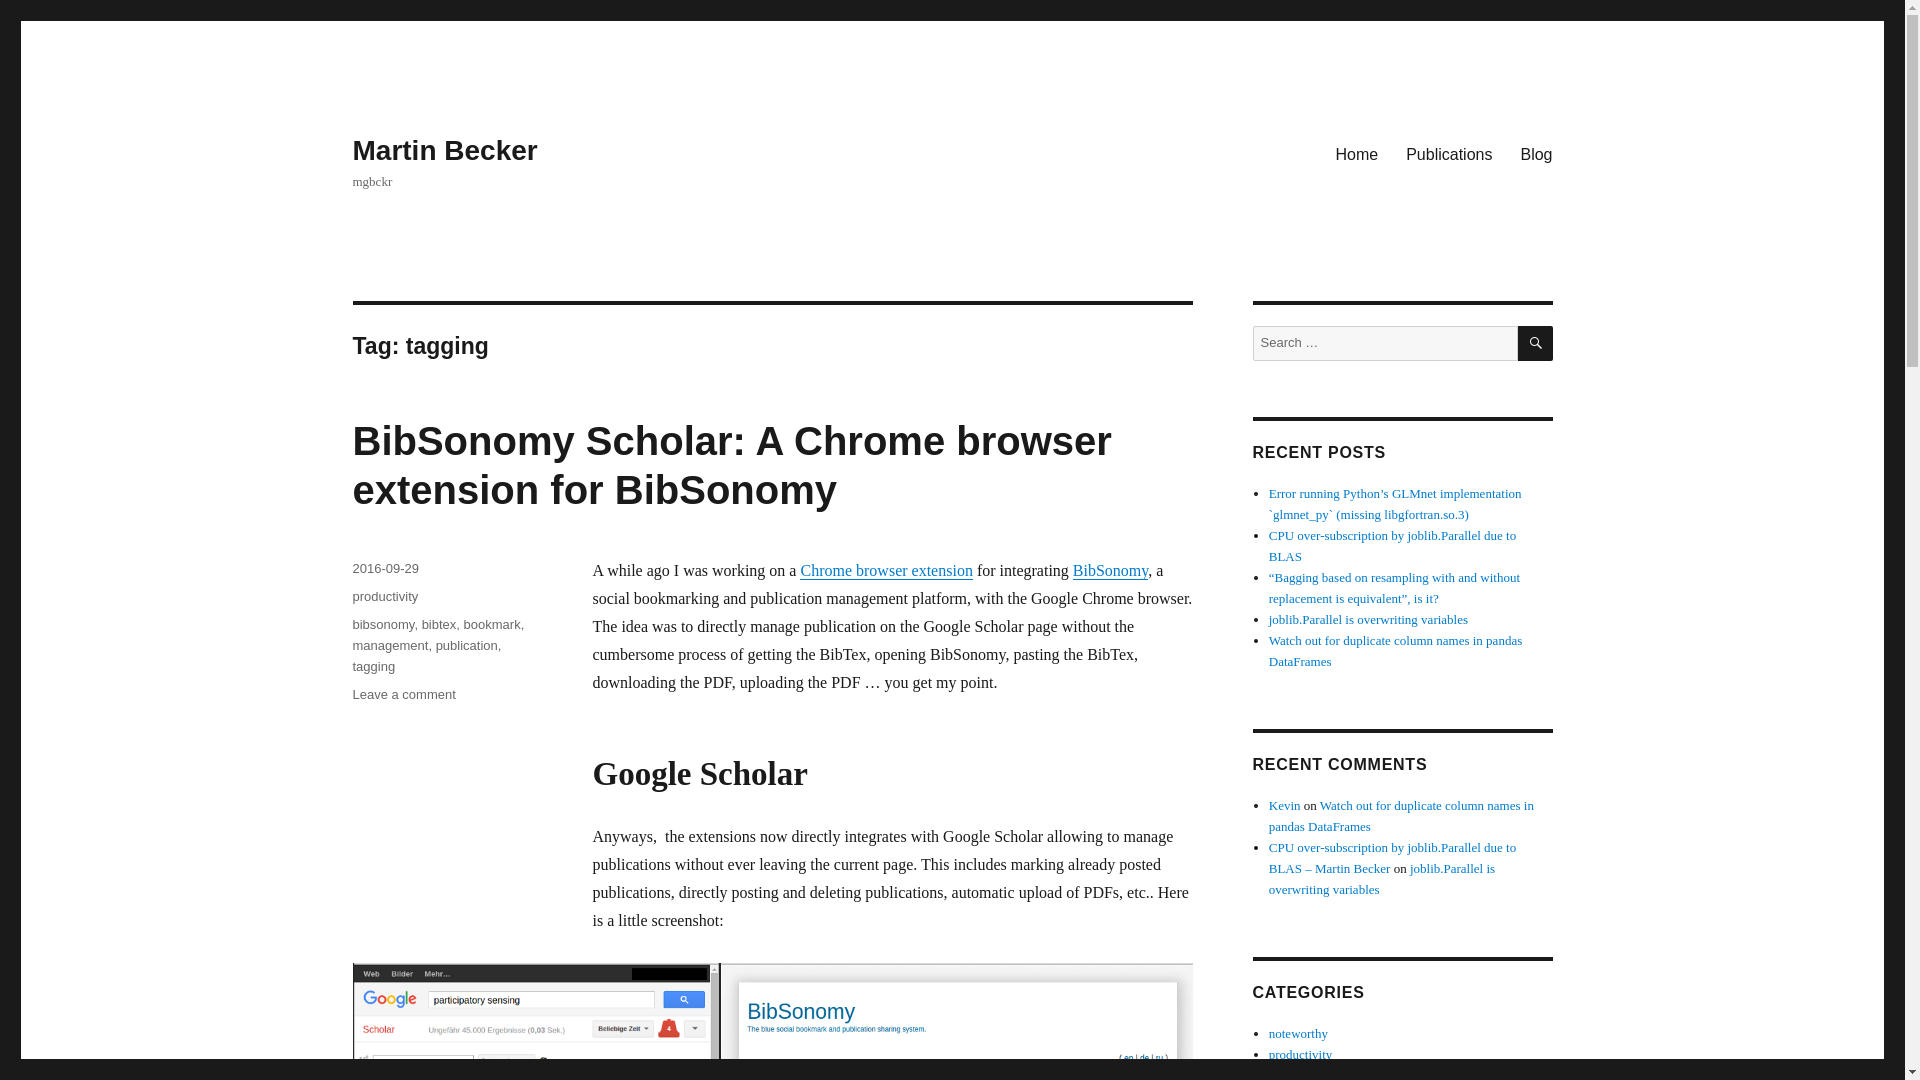 The height and width of the screenshot is (1080, 1920). Describe the element at coordinates (384, 568) in the screenshot. I see `2016-09-29` at that location.